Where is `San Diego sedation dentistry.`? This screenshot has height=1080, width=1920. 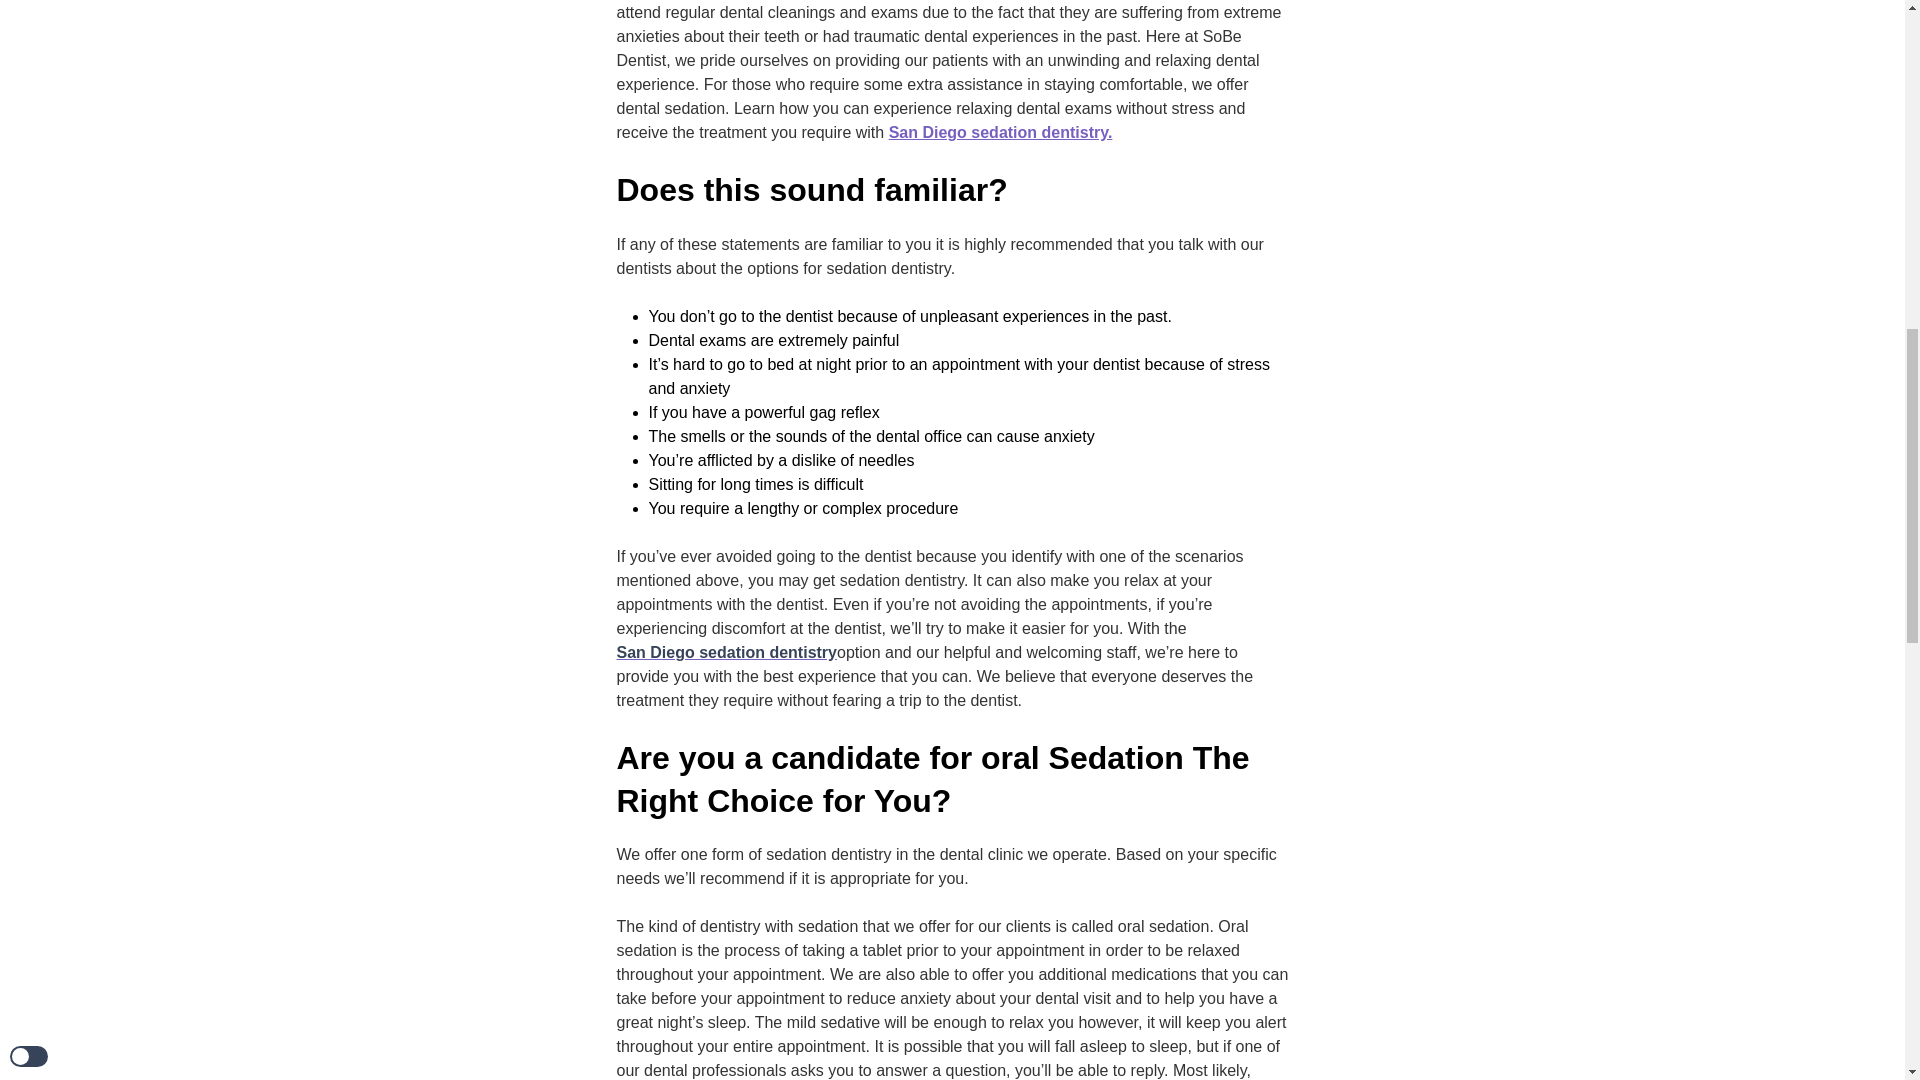
San Diego sedation dentistry. is located at coordinates (1000, 132).